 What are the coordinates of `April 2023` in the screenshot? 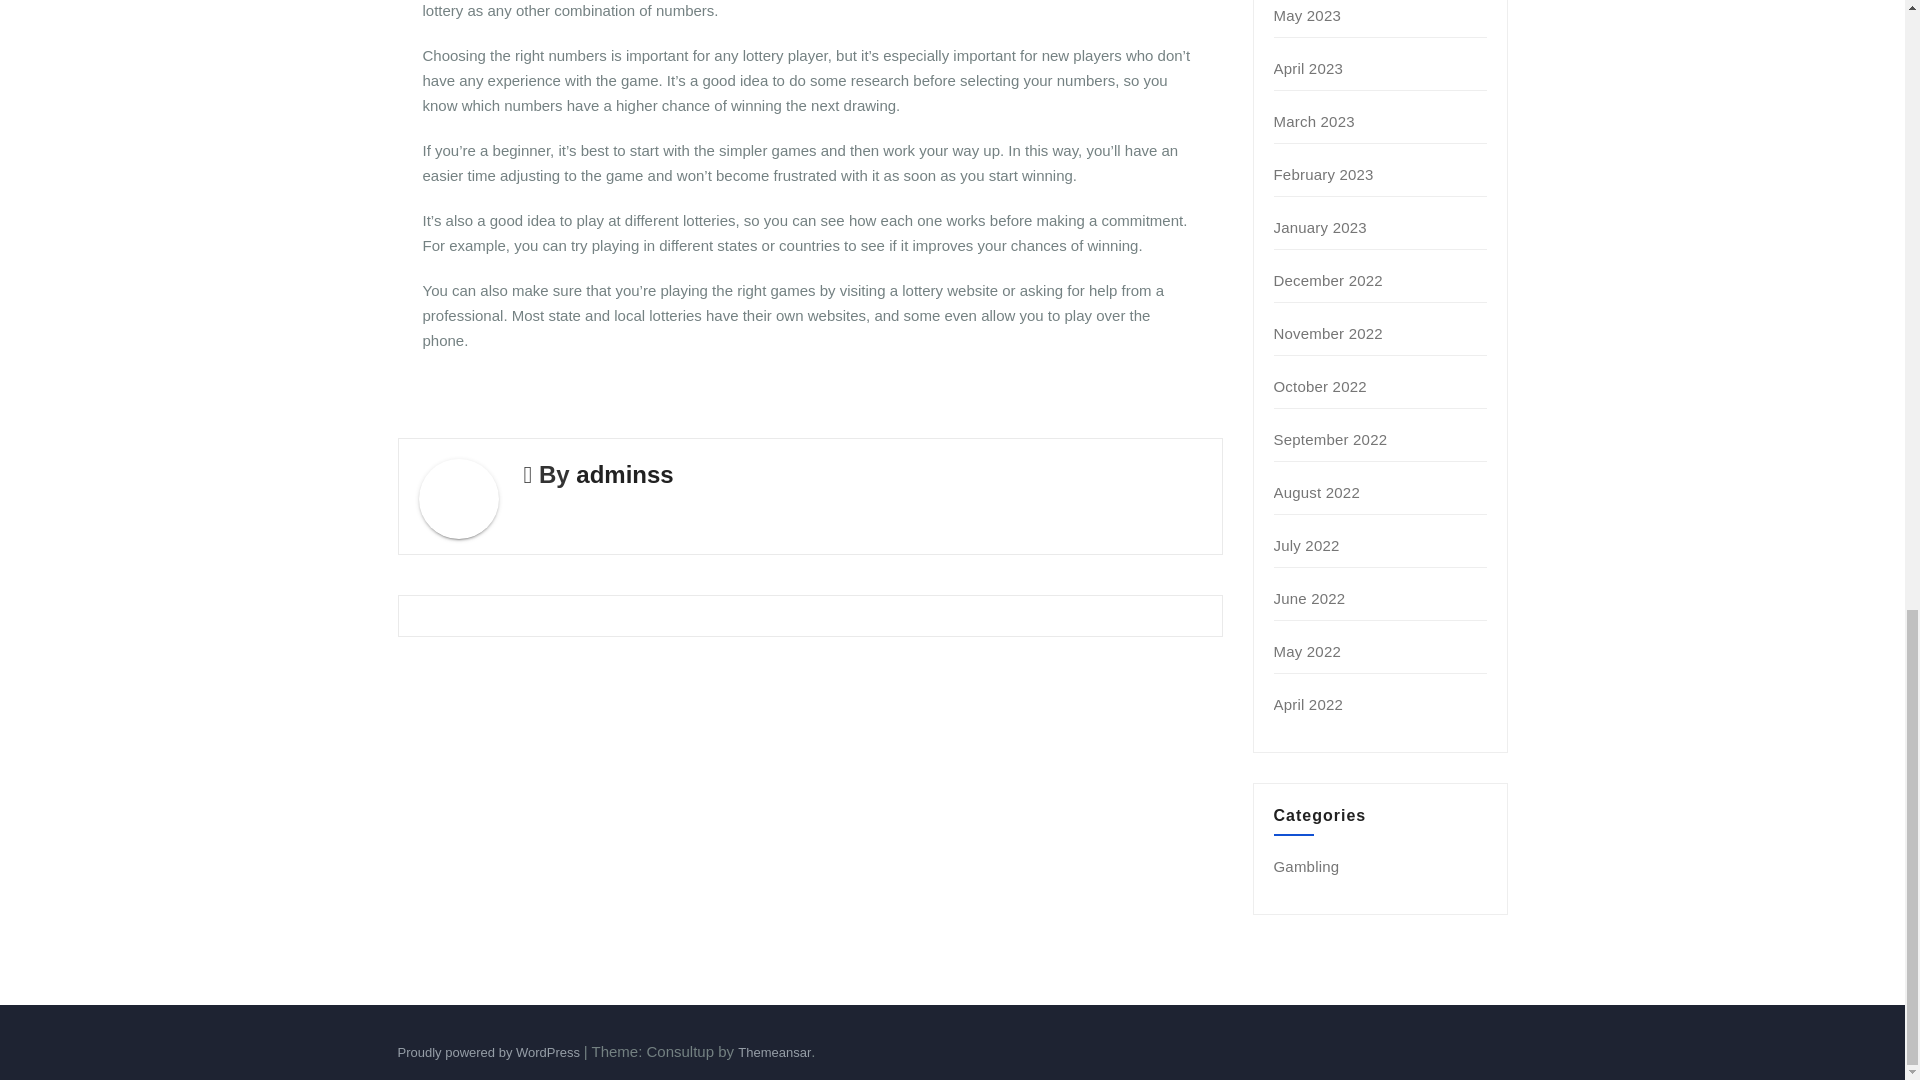 It's located at (1309, 68).